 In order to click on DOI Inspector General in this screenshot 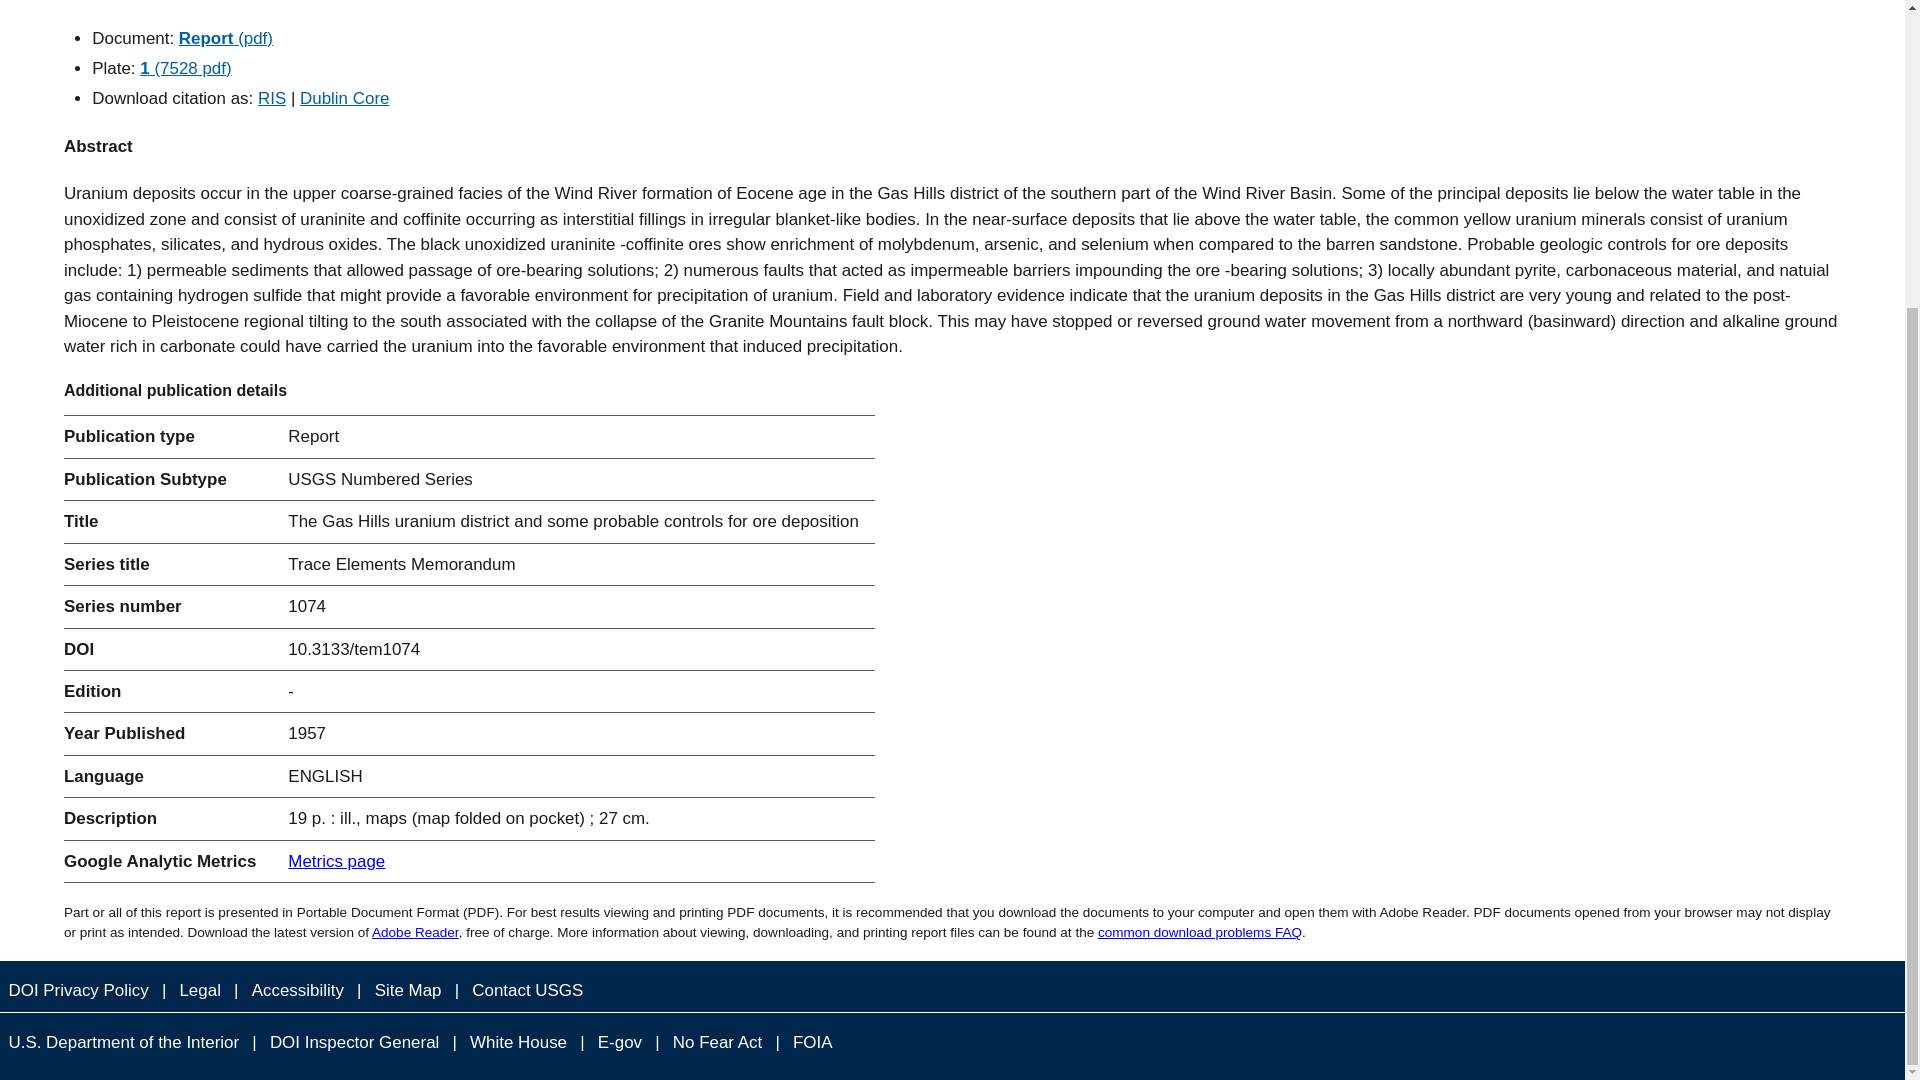, I will do `click(354, 1042)`.